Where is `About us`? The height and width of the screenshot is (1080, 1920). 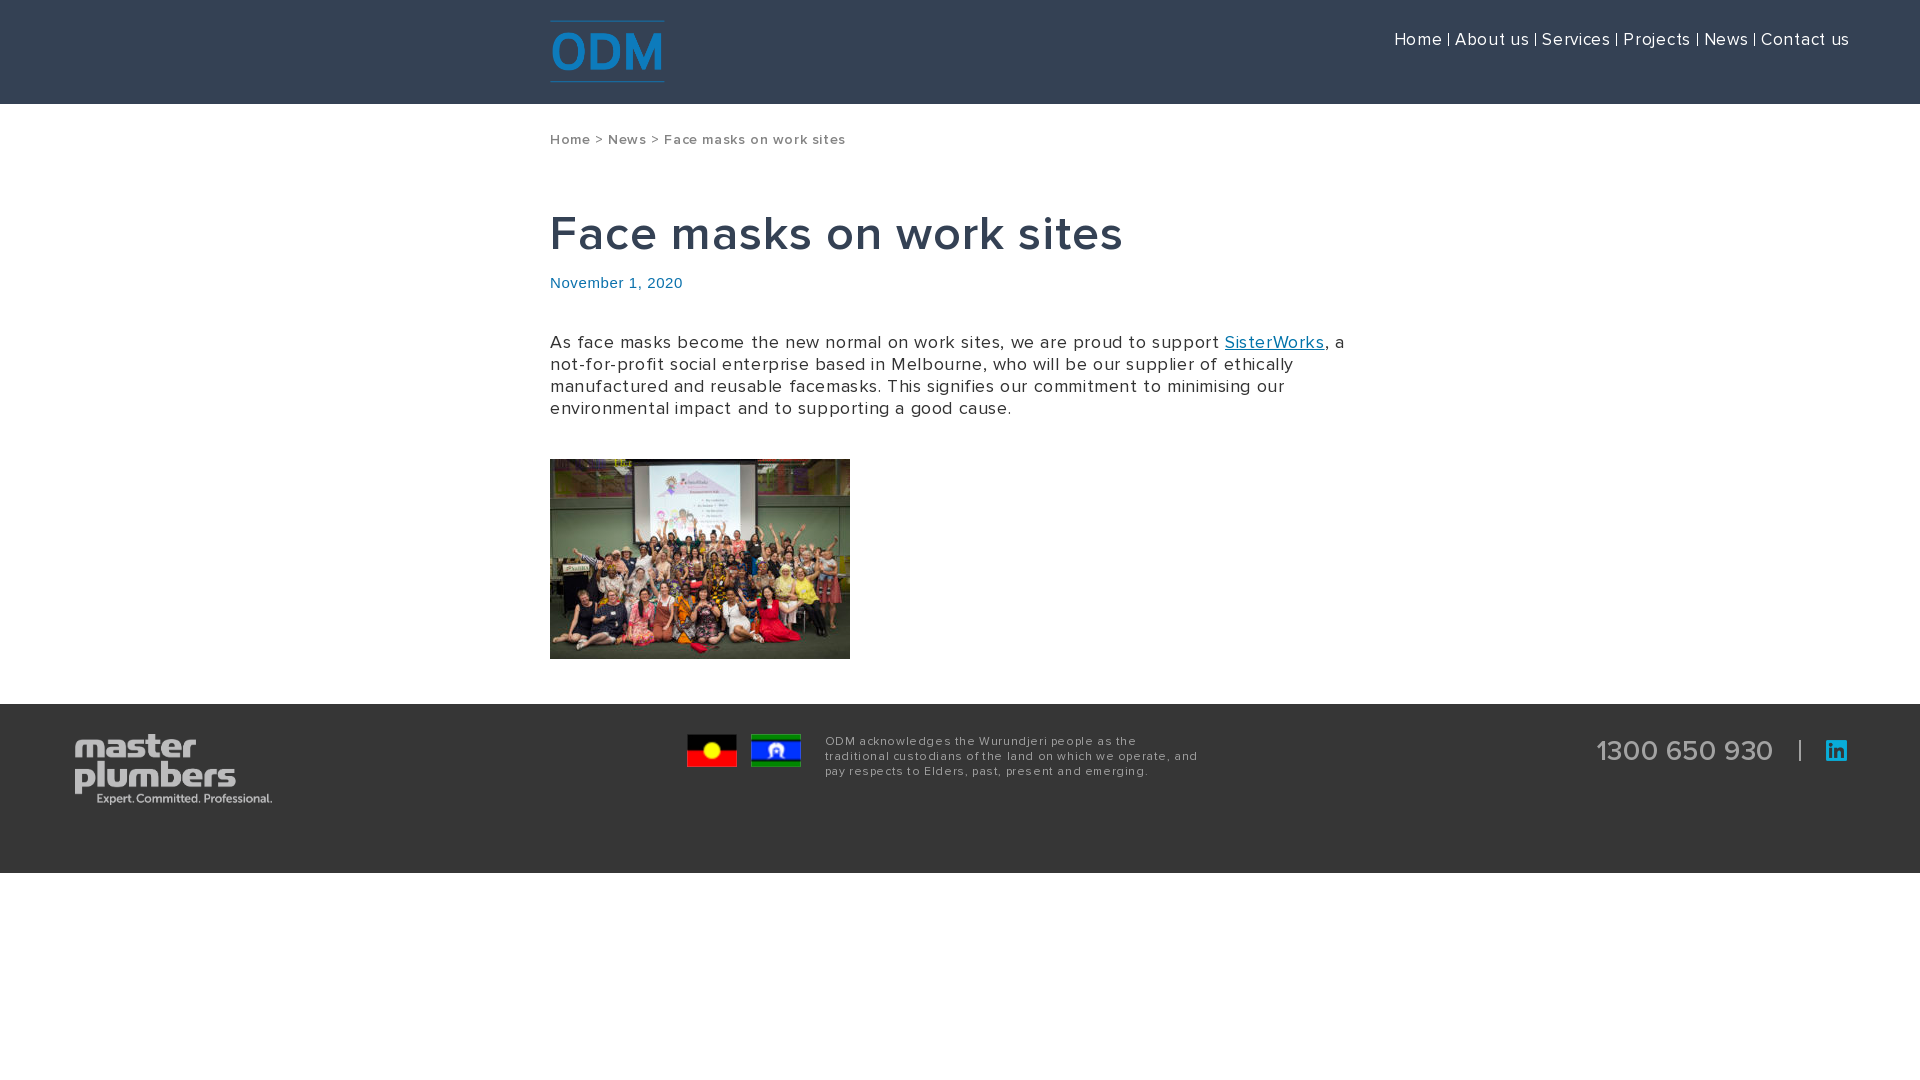 About us is located at coordinates (1490, 40).